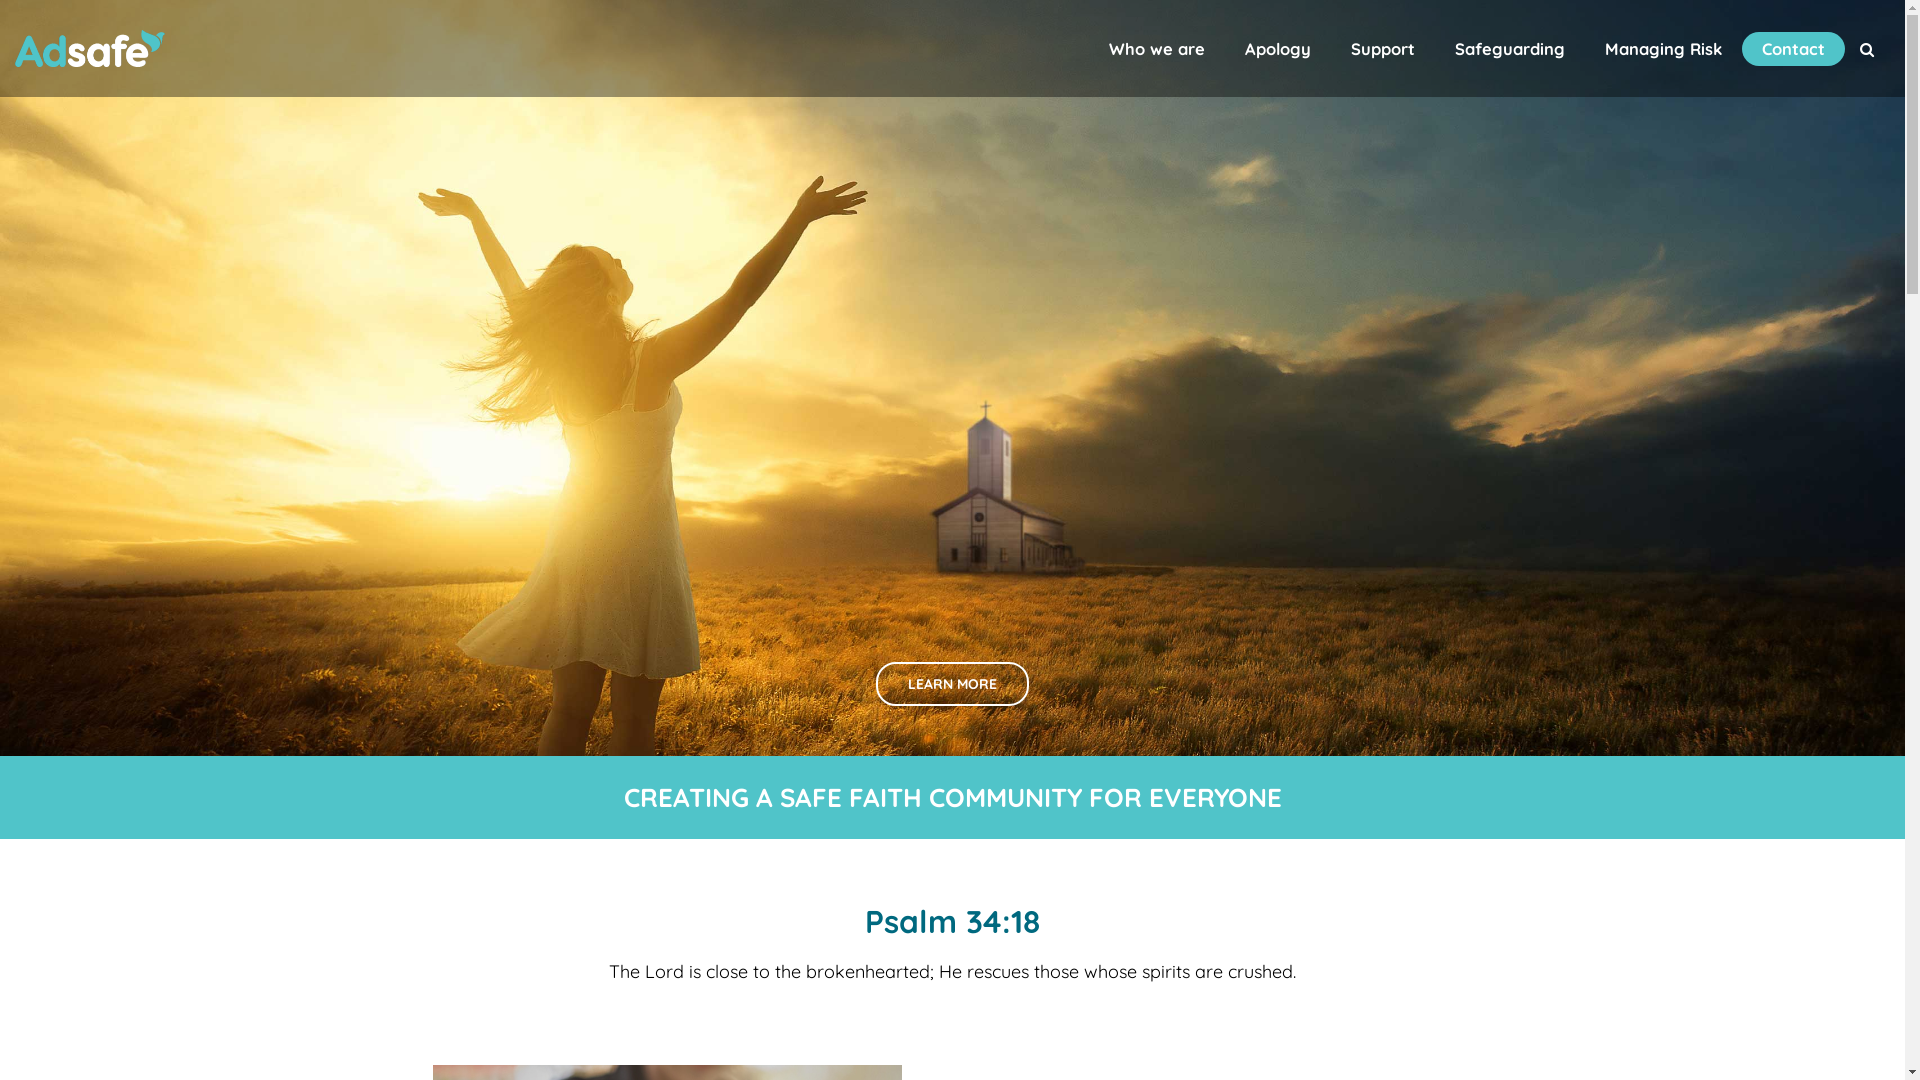 The height and width of the screenshot is (1080, 1920). Describe the element at coordinates (1794, 48) in the screenshot. I see `Contact` at that location.